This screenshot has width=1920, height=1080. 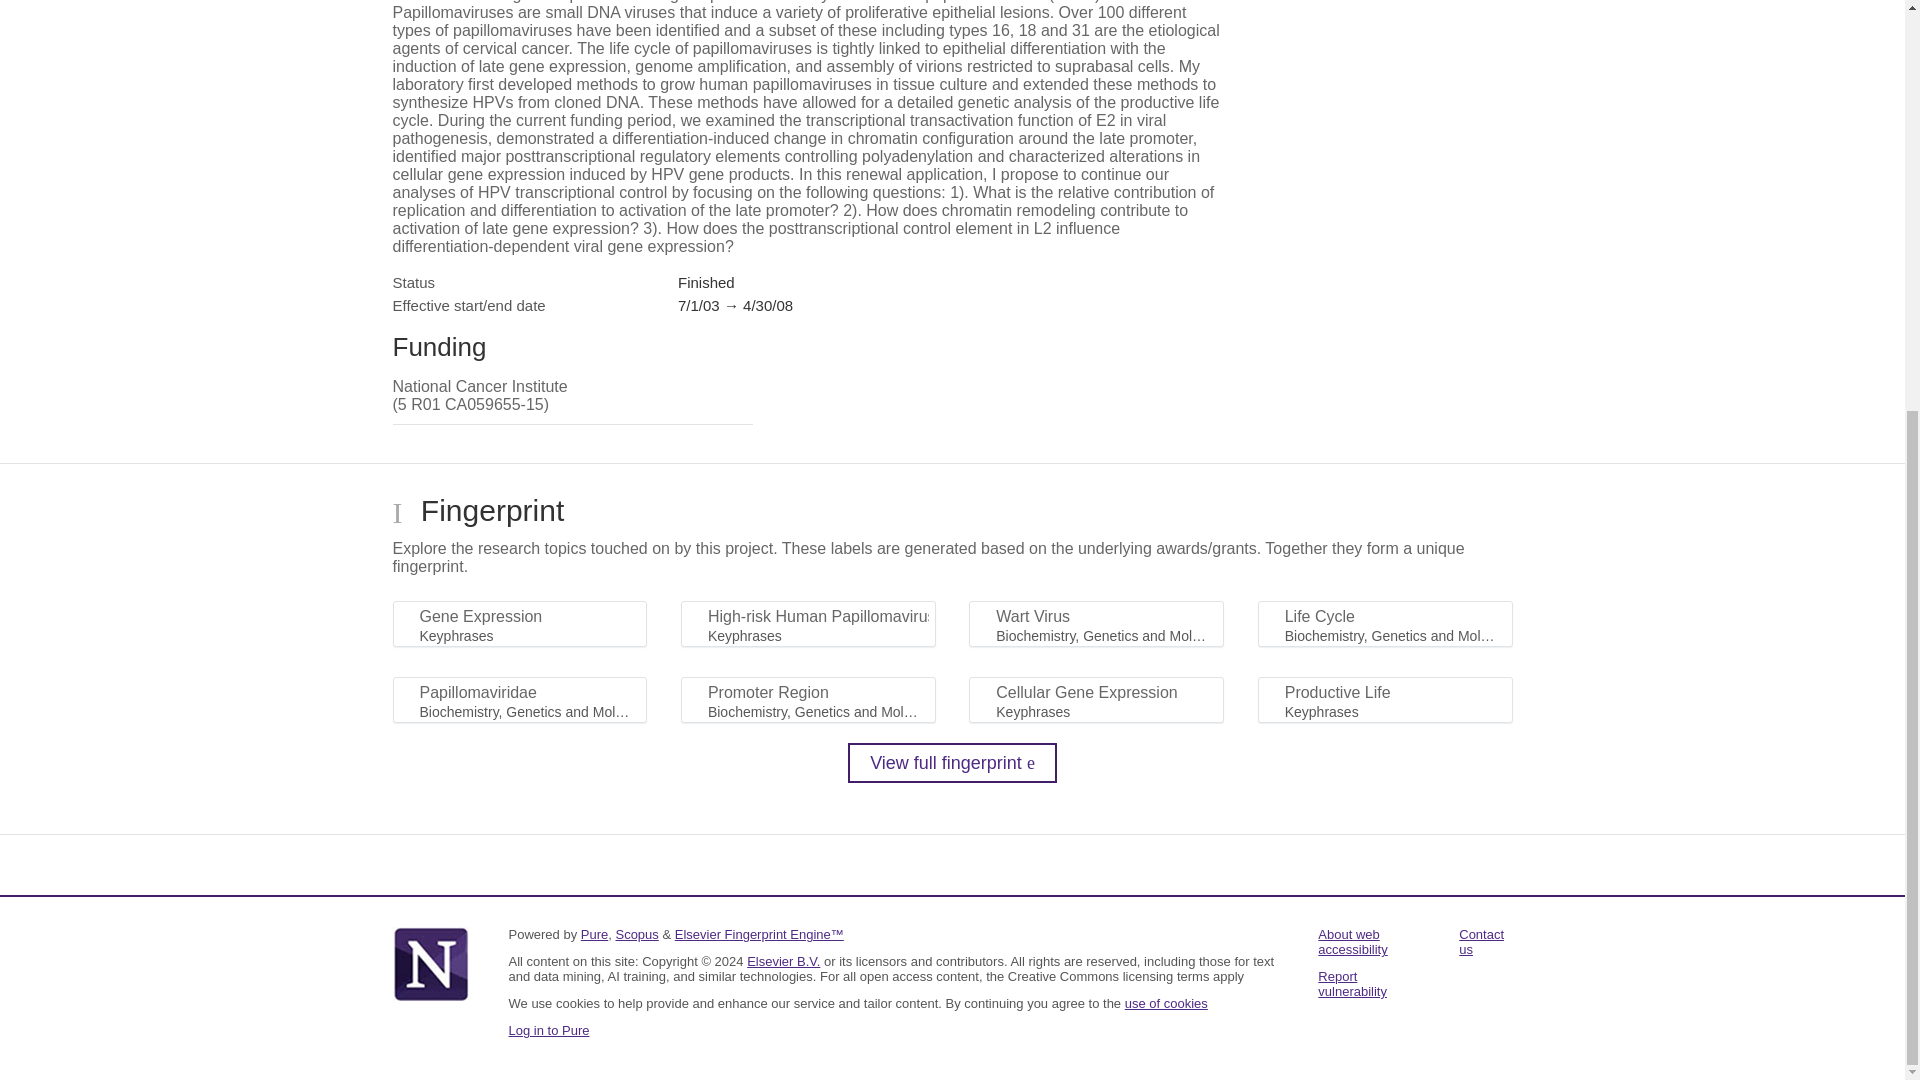 What do you see at coordinates (1166, 1002) in the screenshot?
I see `use of cookies` at bounding box center [1166, 1002].